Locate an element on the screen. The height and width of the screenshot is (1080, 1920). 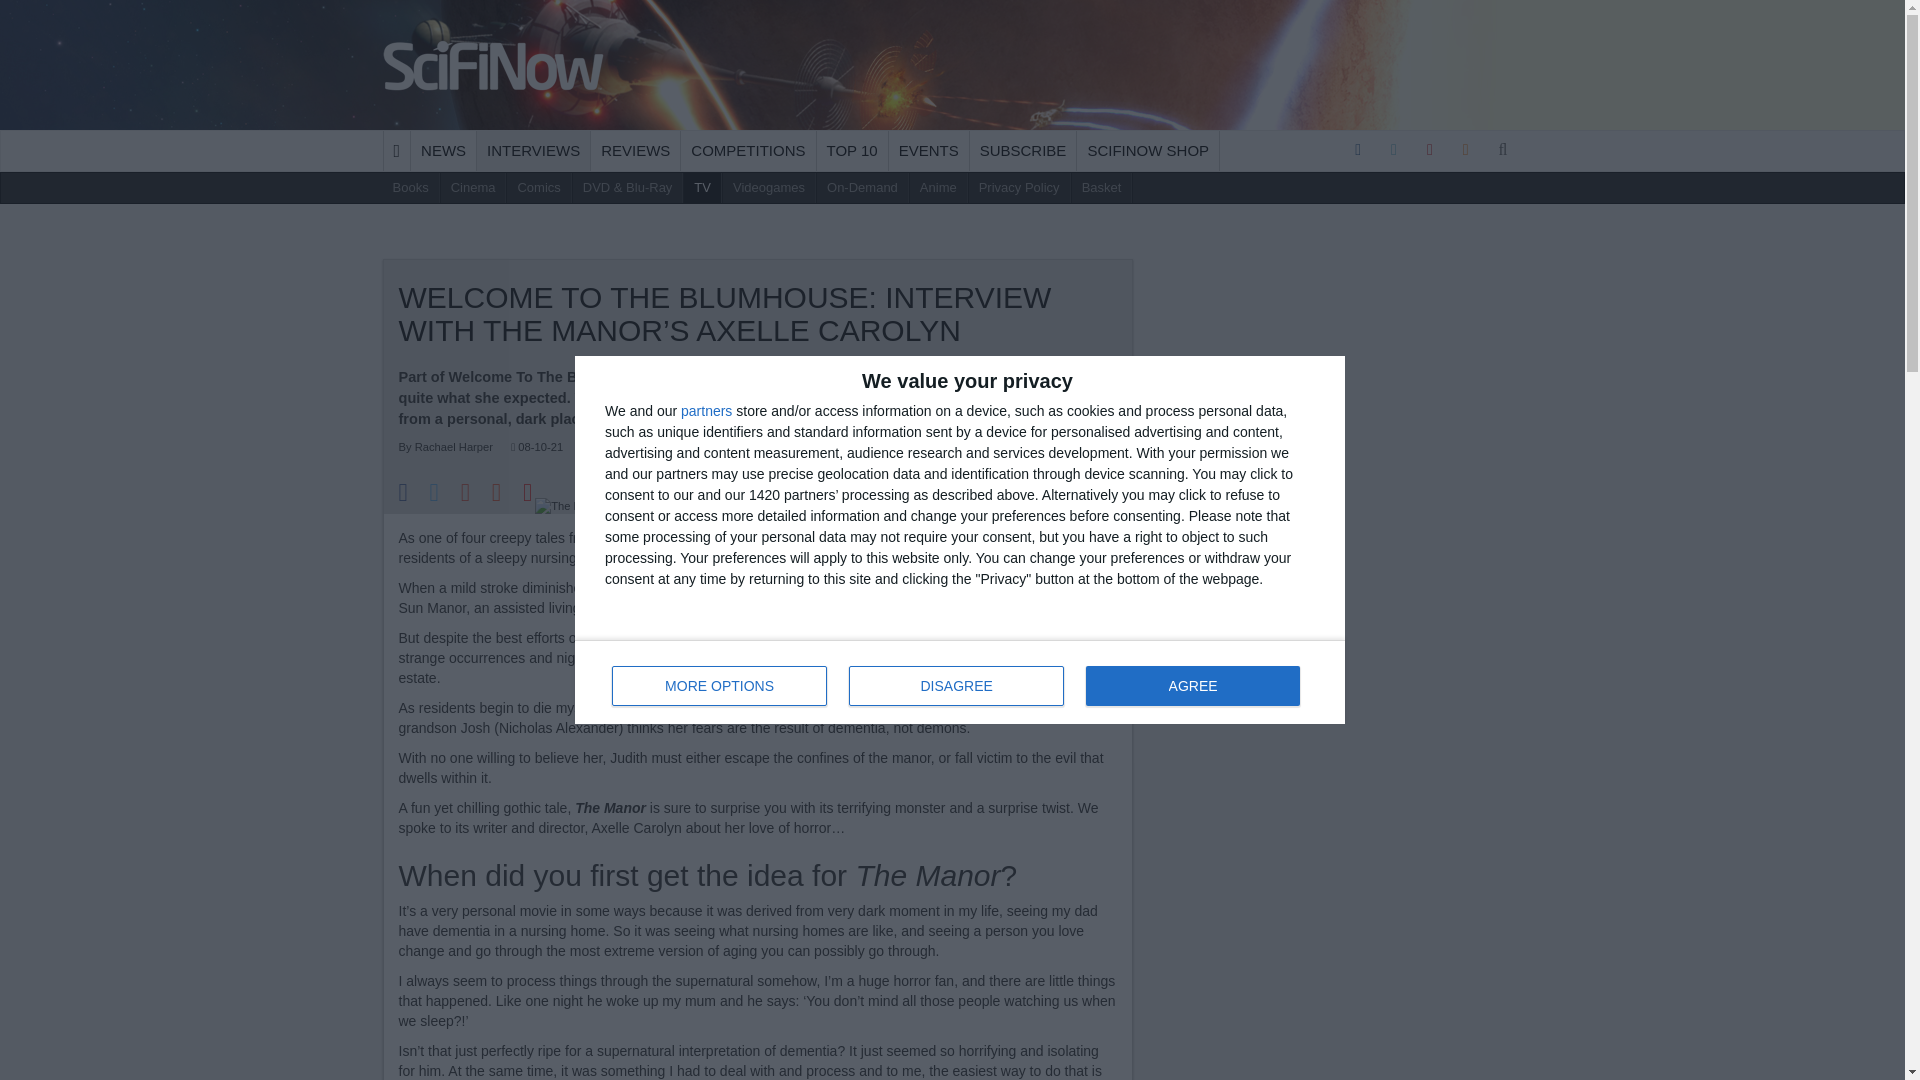
Anime is located at coordinates (938, 188).